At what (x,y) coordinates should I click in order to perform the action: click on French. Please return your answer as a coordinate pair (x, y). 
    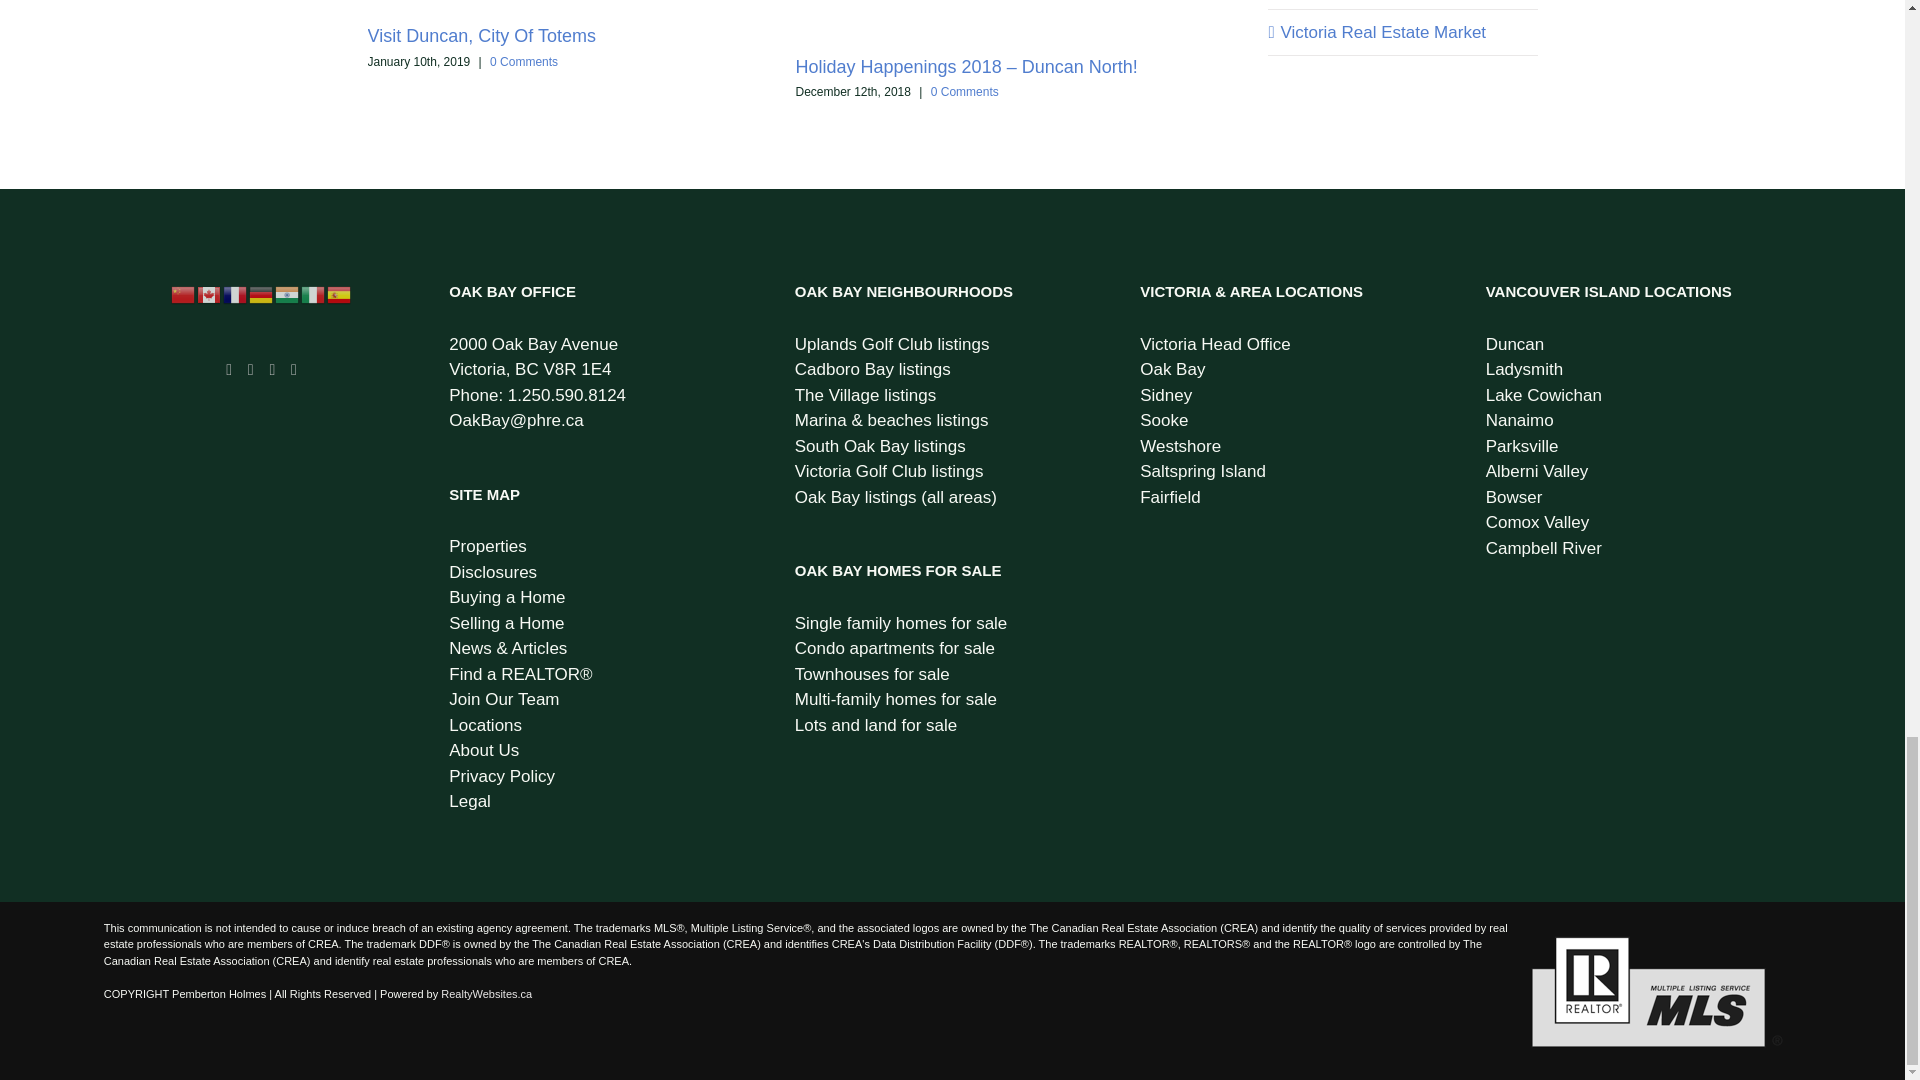
    Looking at the image, I should click on (236, 294).